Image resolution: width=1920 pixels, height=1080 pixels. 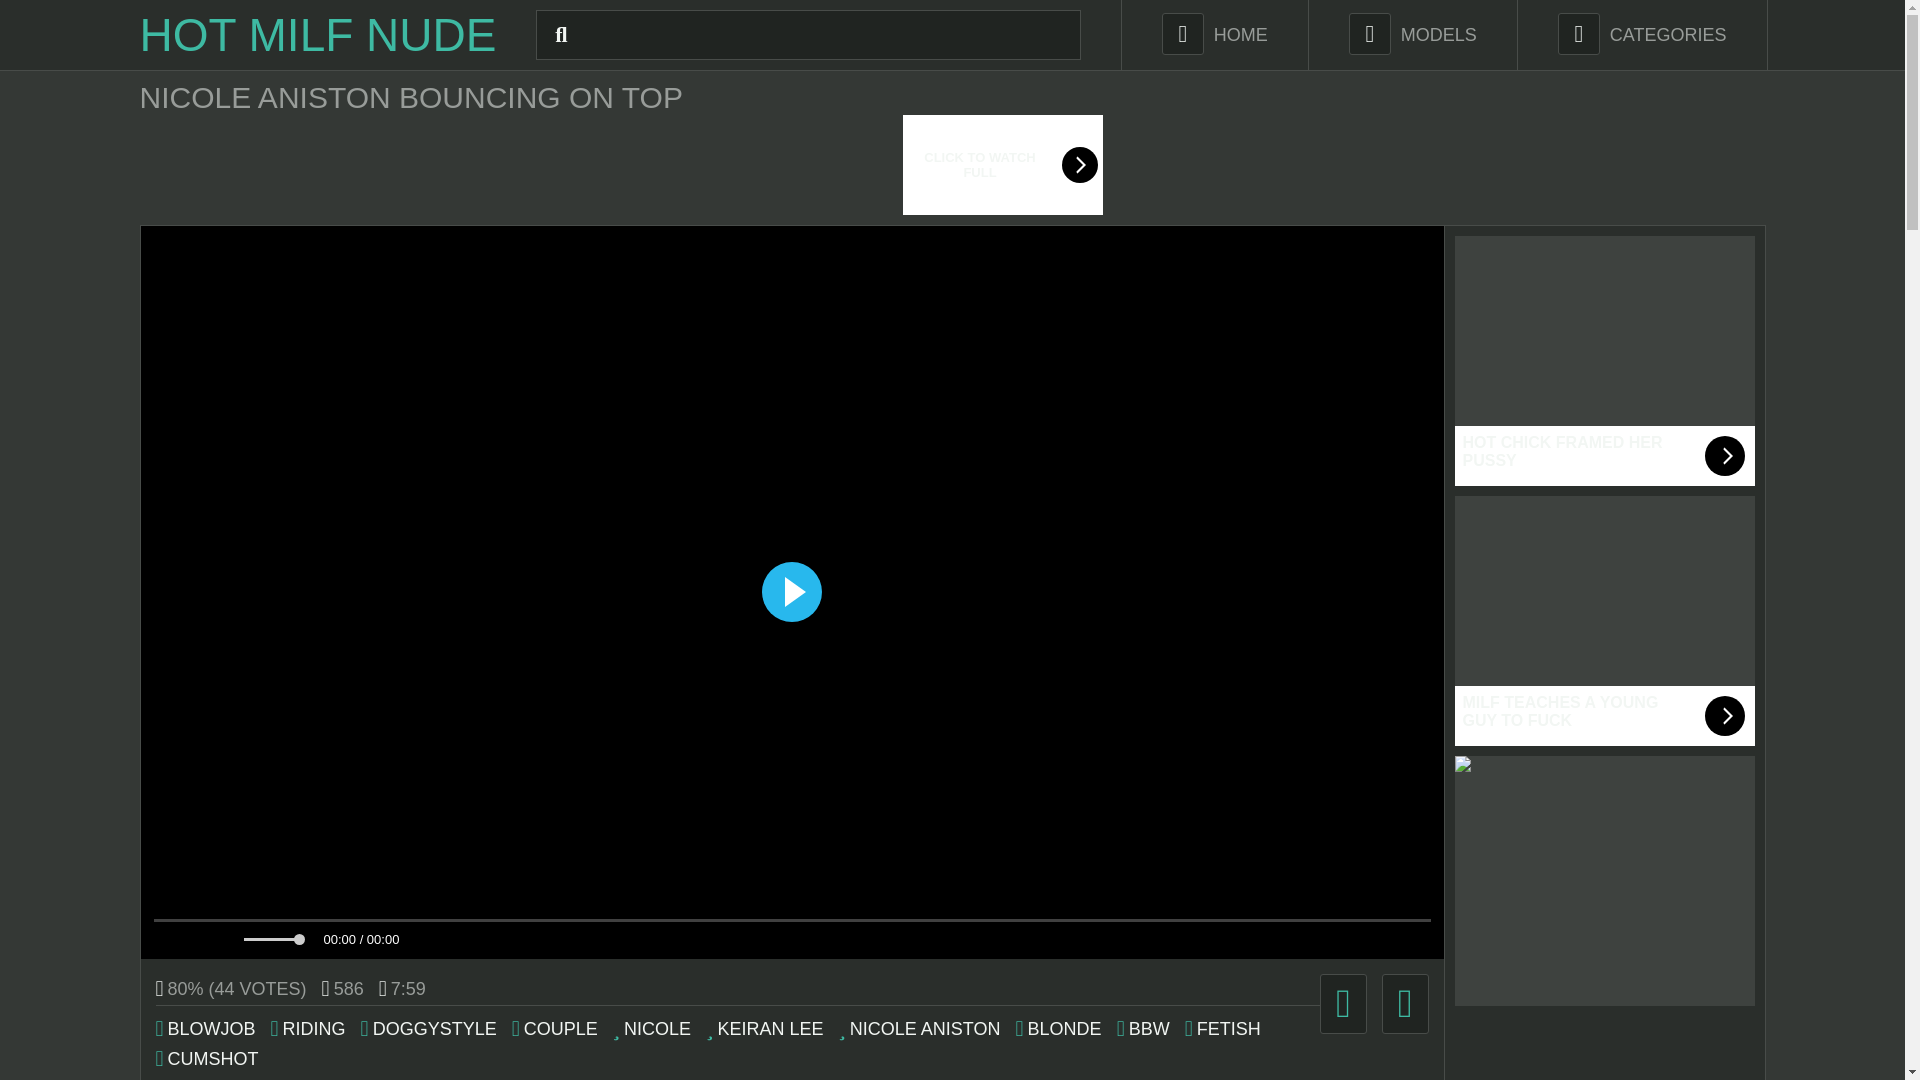 I want to click on DOGGYSTYLE, so click(x=428, y=1029).